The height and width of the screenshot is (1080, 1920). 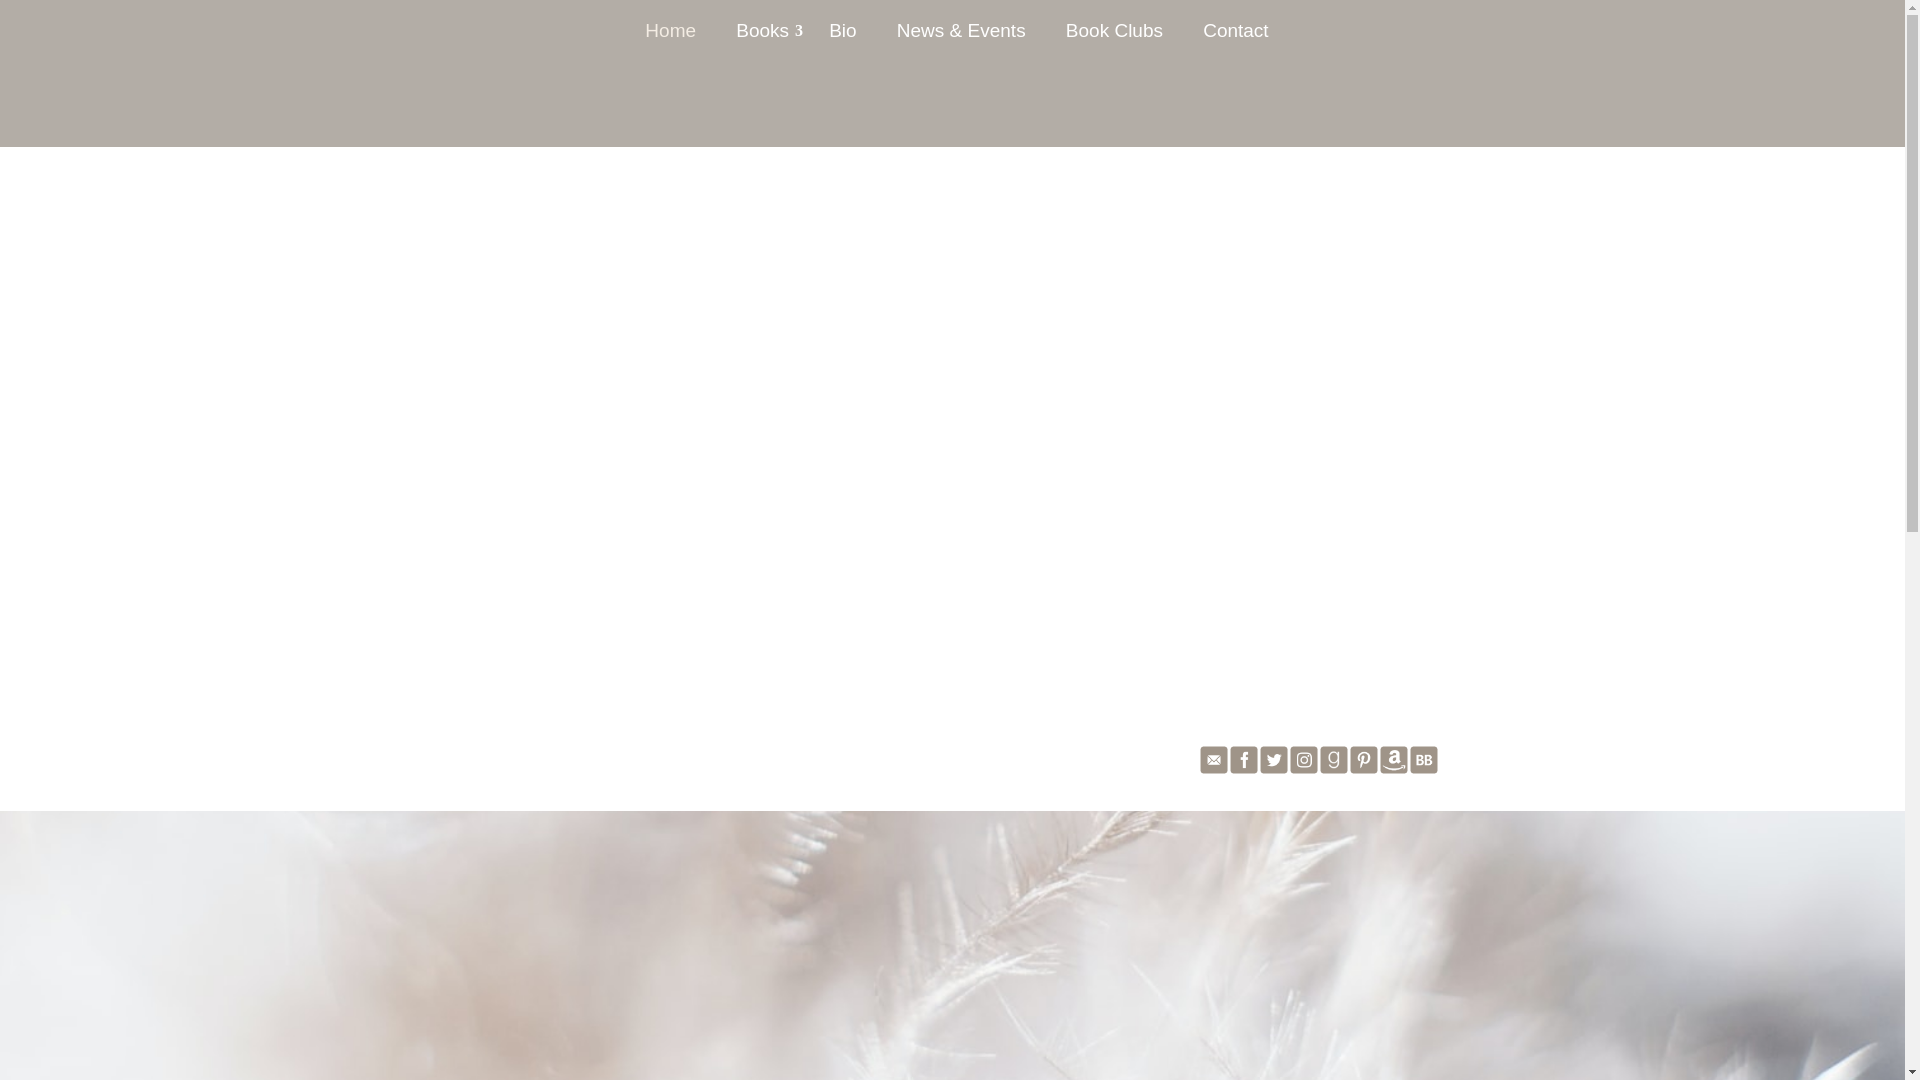 What do you see at coordinates (842, 40) in the screenshot?
I see `Bio` at bounding box center [842, 40].